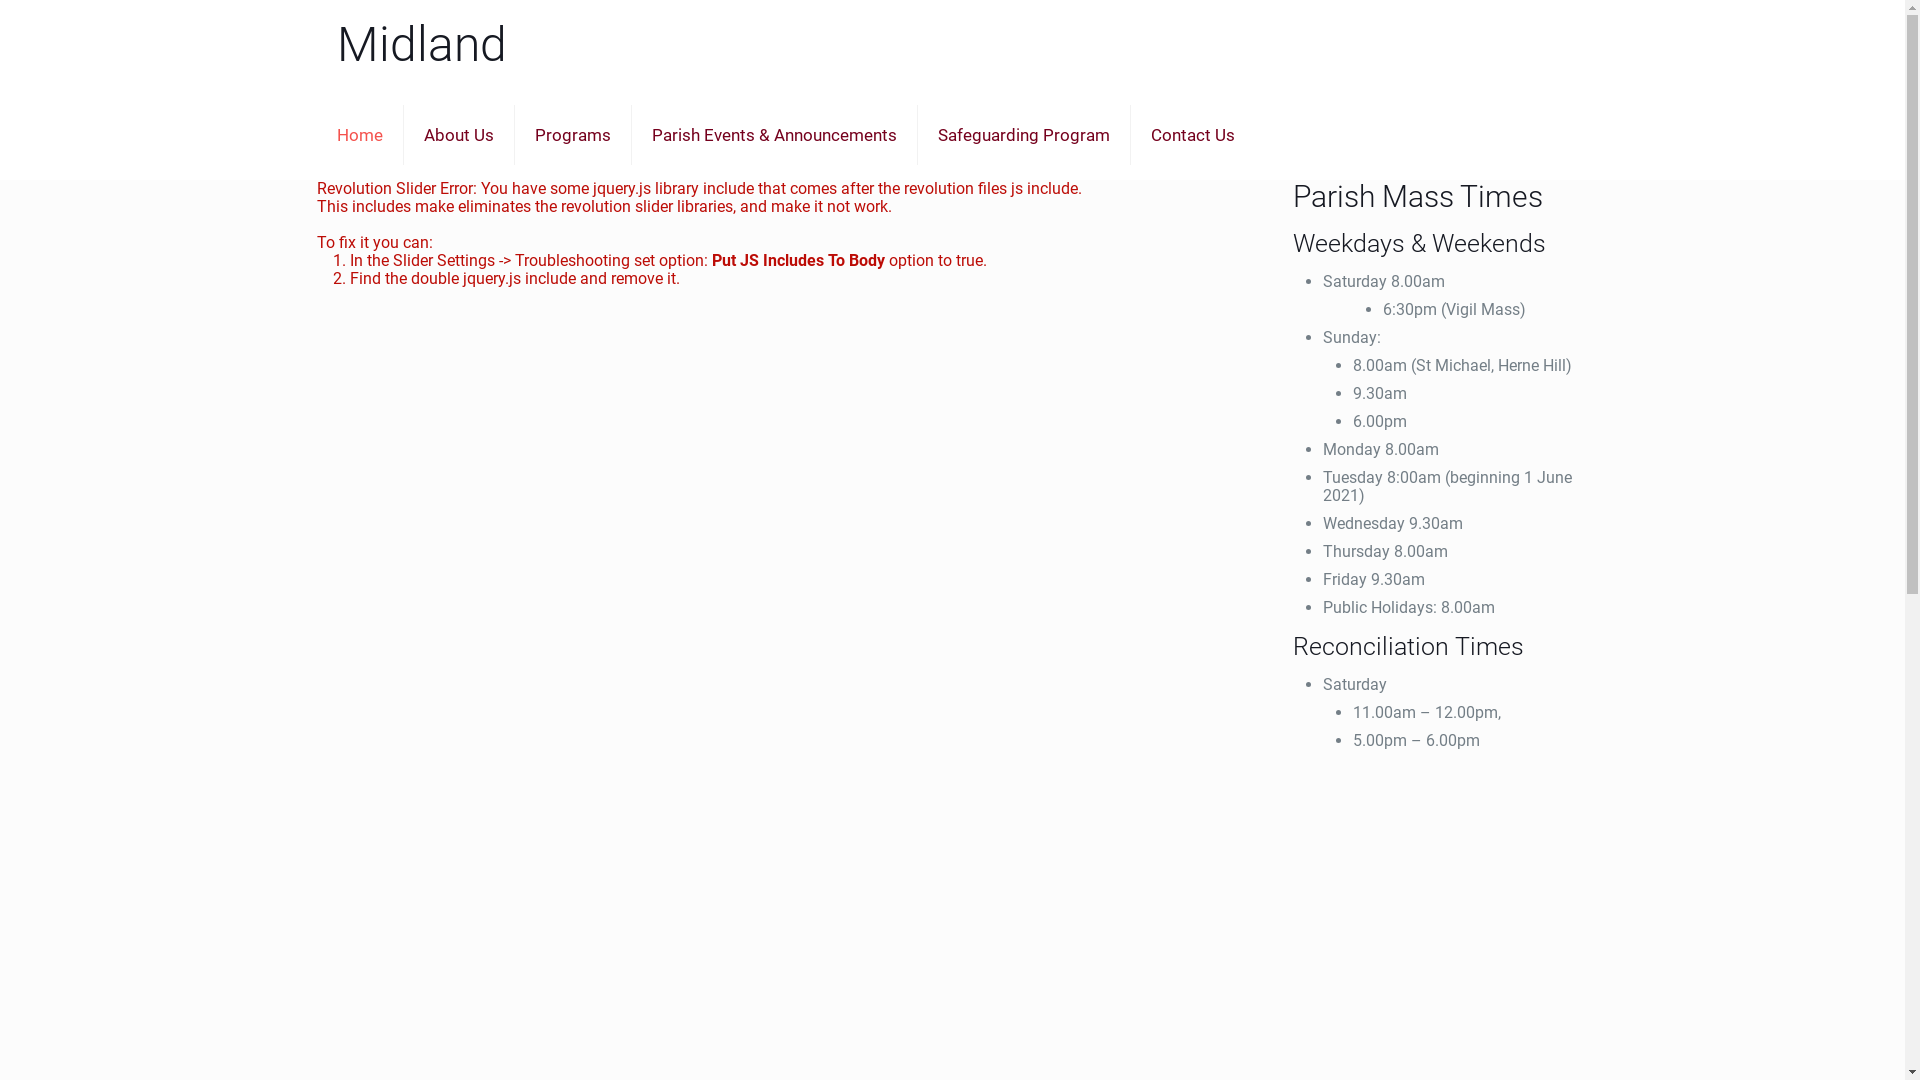 Image resolution: width=1920 pixels, height=1080 pixels. What do you see at coordinates (574, 135) in the screenshot?
I see `Programs` at bounding box center [574, 135].